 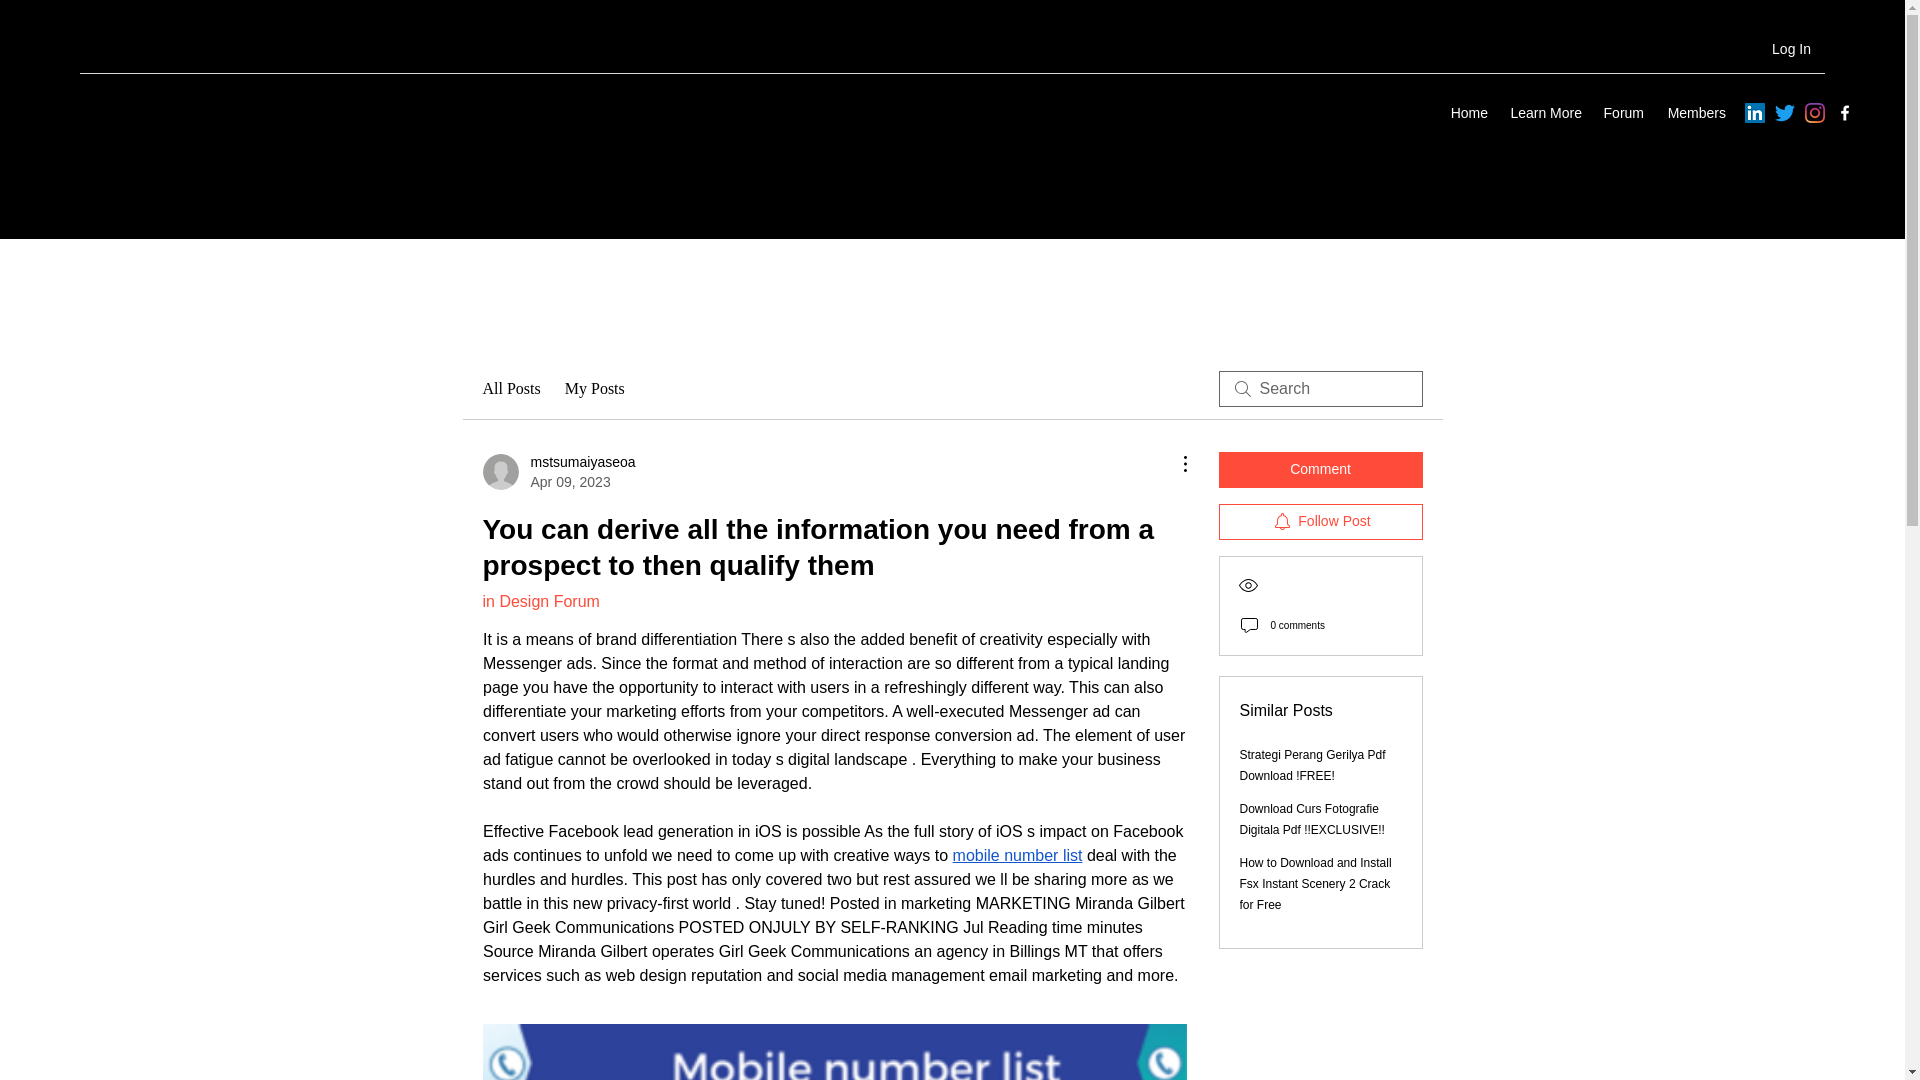 I want to click on All Posts, so click(x=510, y=388).